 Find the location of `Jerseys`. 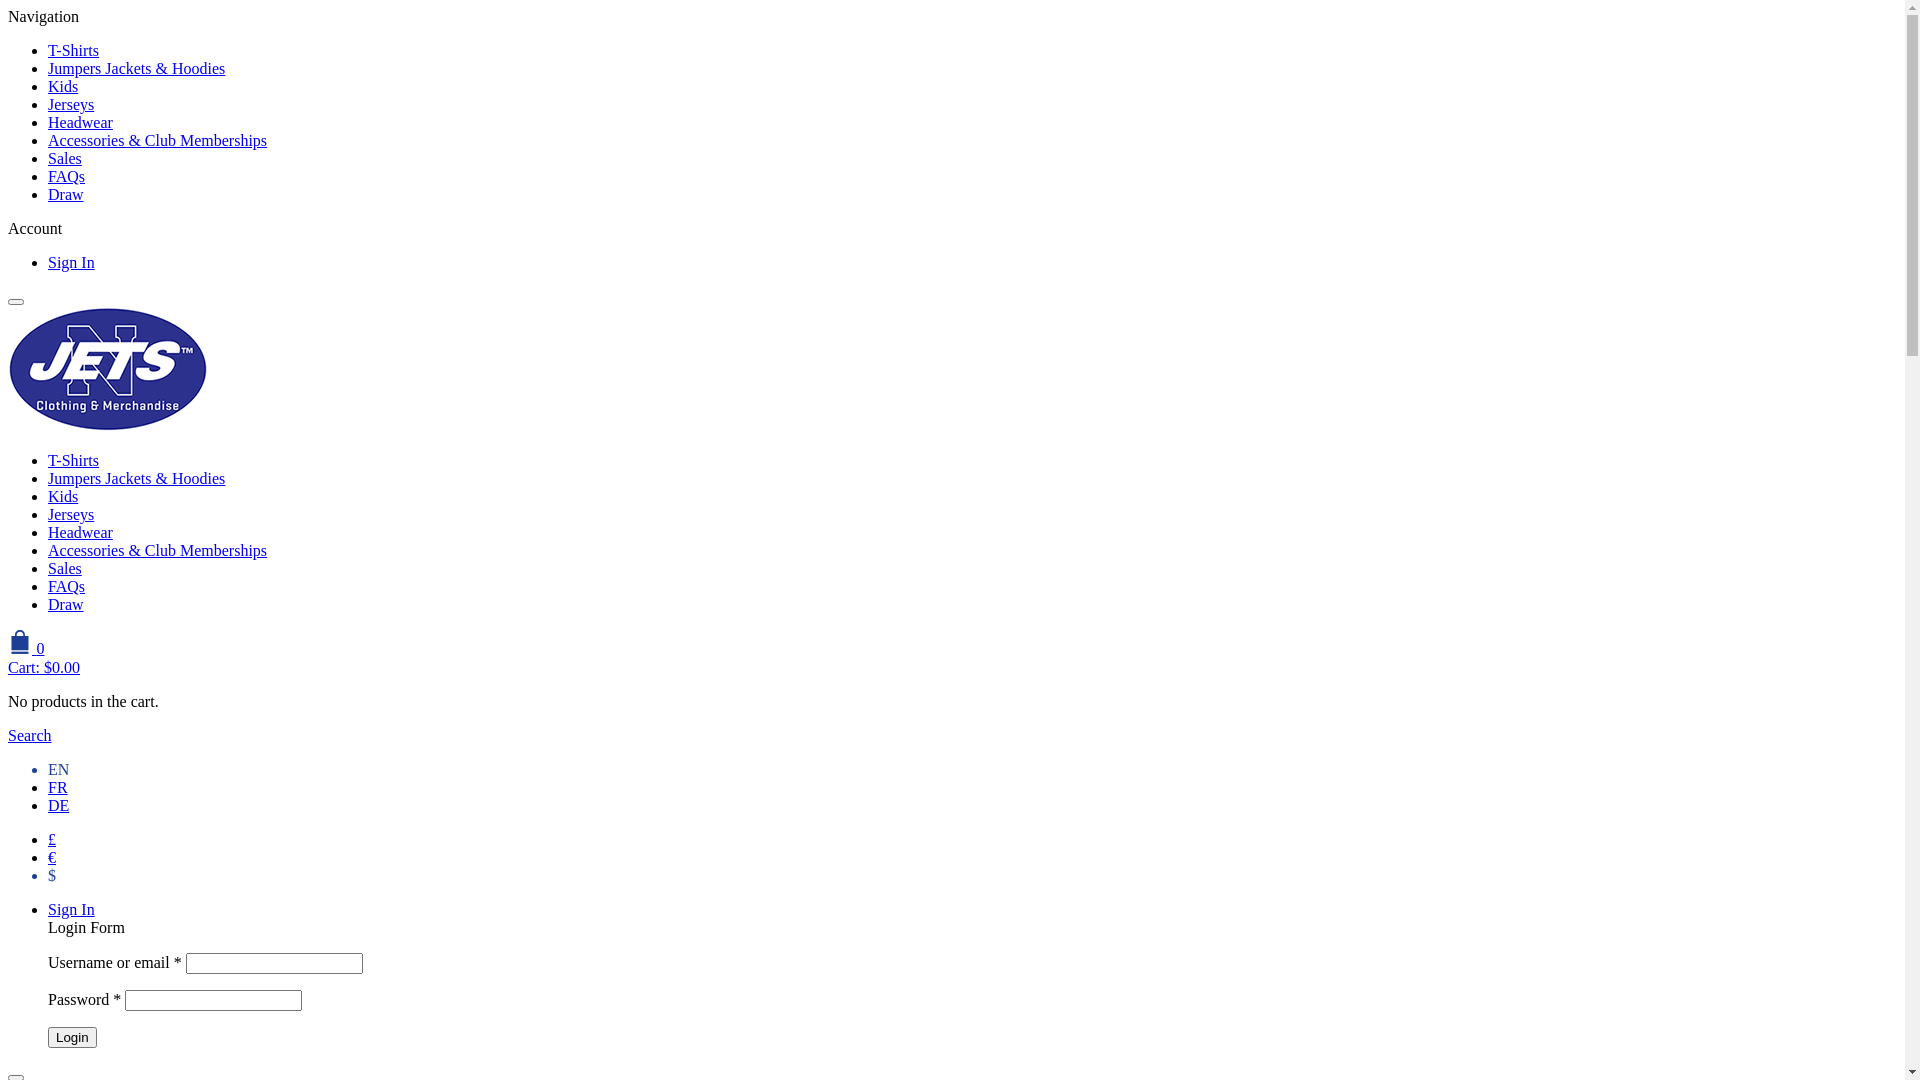

Jerseys is located at coordinates (71, 514).